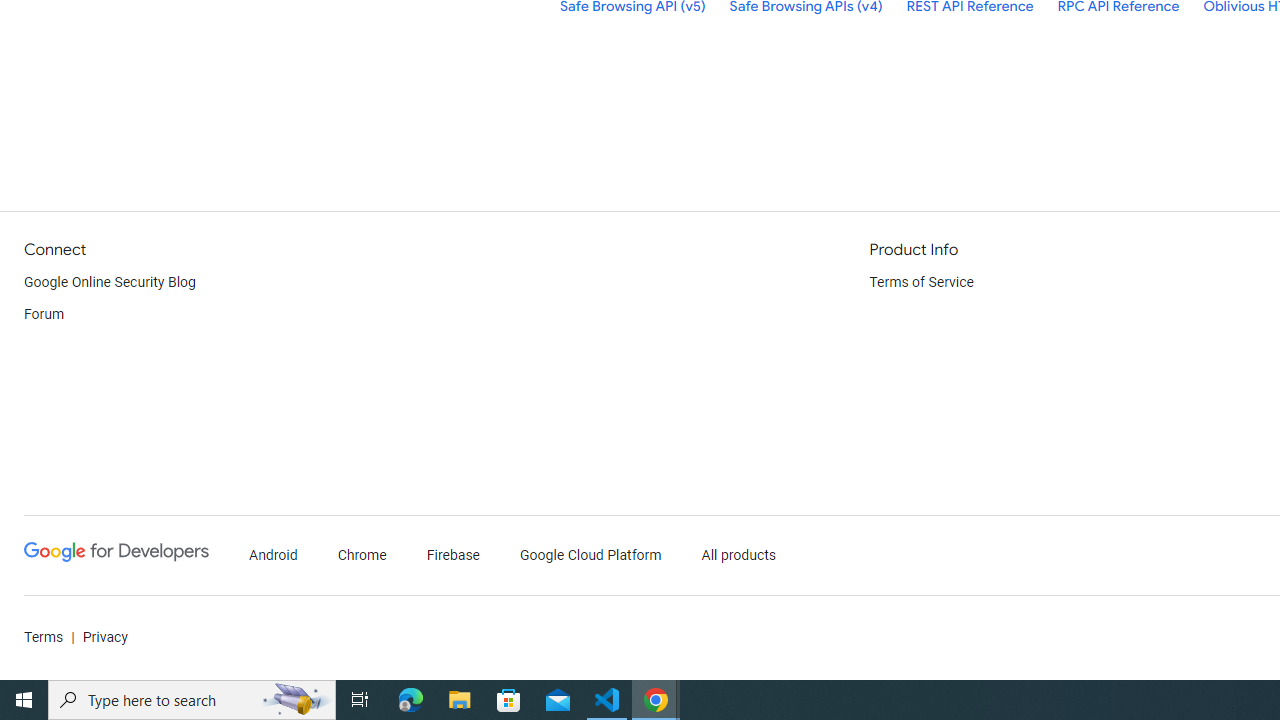 The image size is (1280, 720). Describe the element at coordinates (116, 556) in the screenshot. I see `Google Developers` at that location.